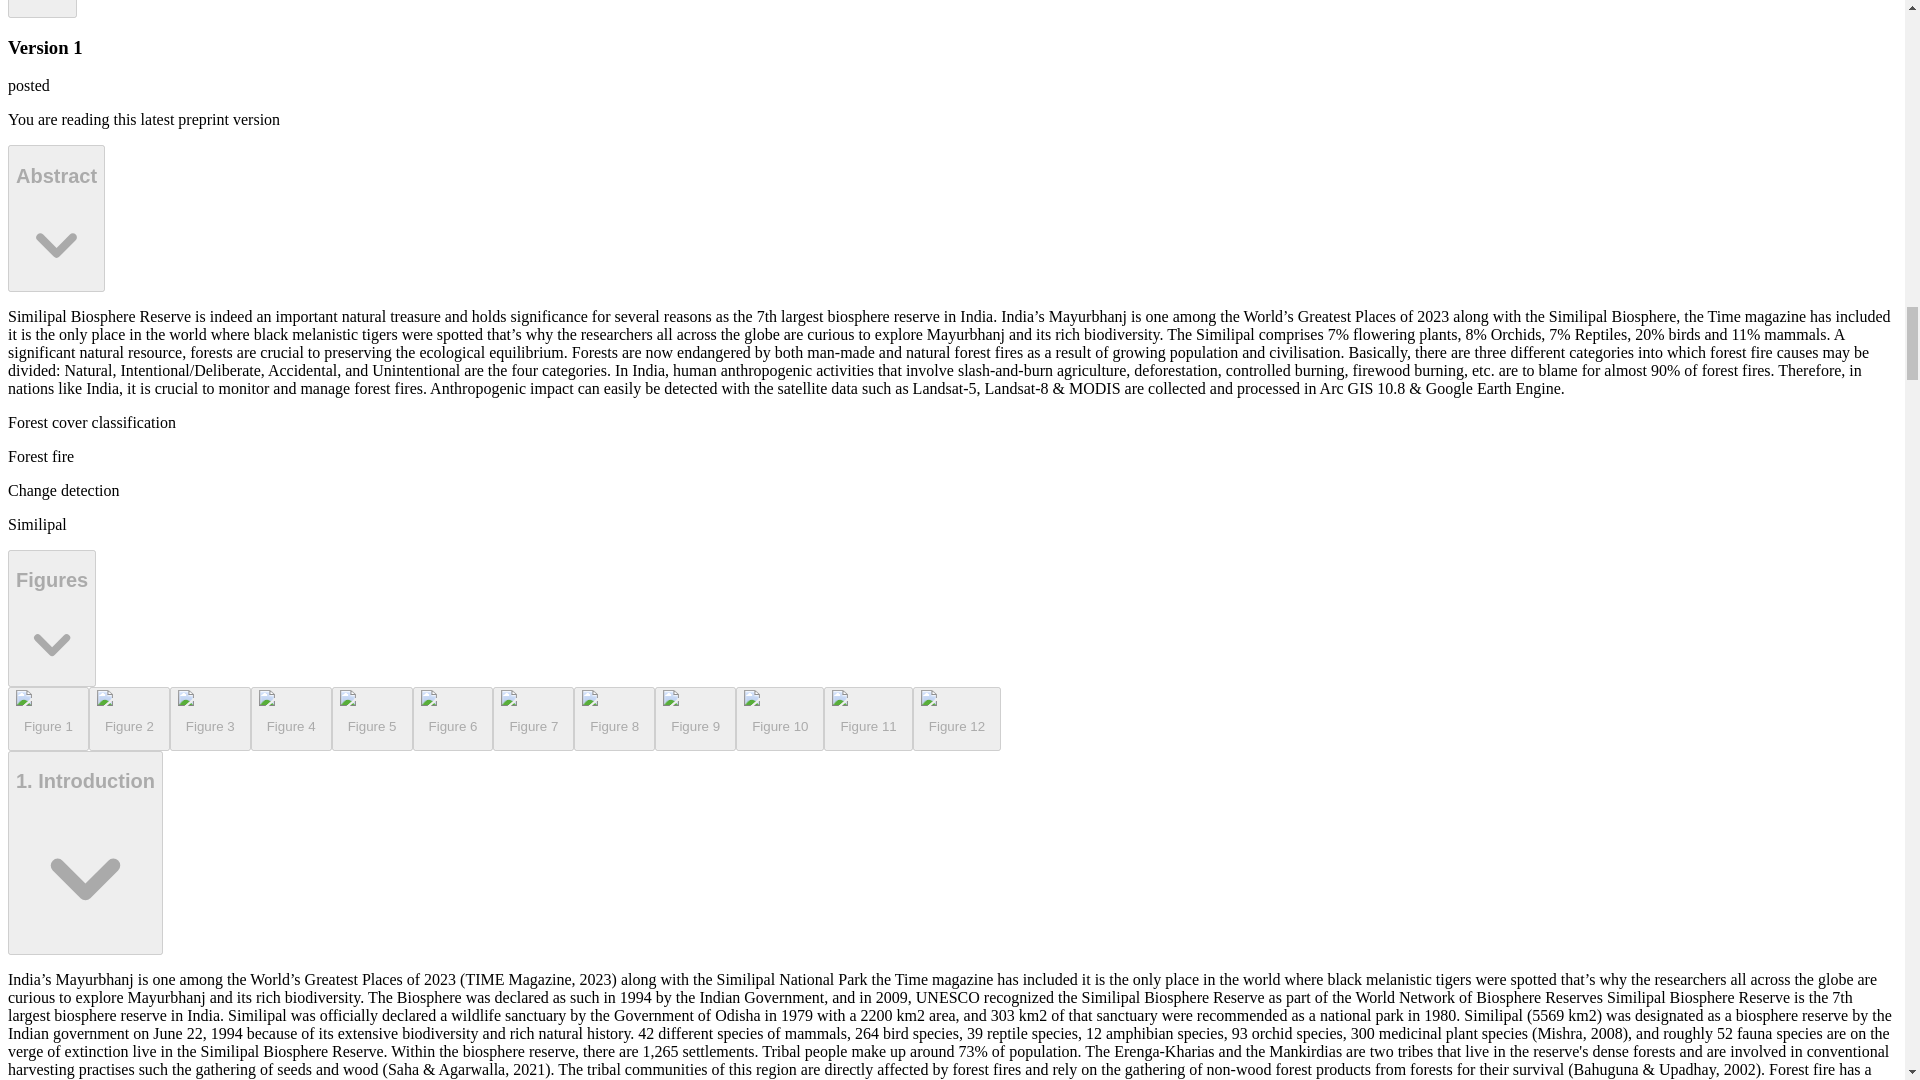 Image resolution: width=1920 pixels, height=1080 pixels. Describe the element at coordinates (452, 718) in the screenshot. I see `Figure 6` at that location.